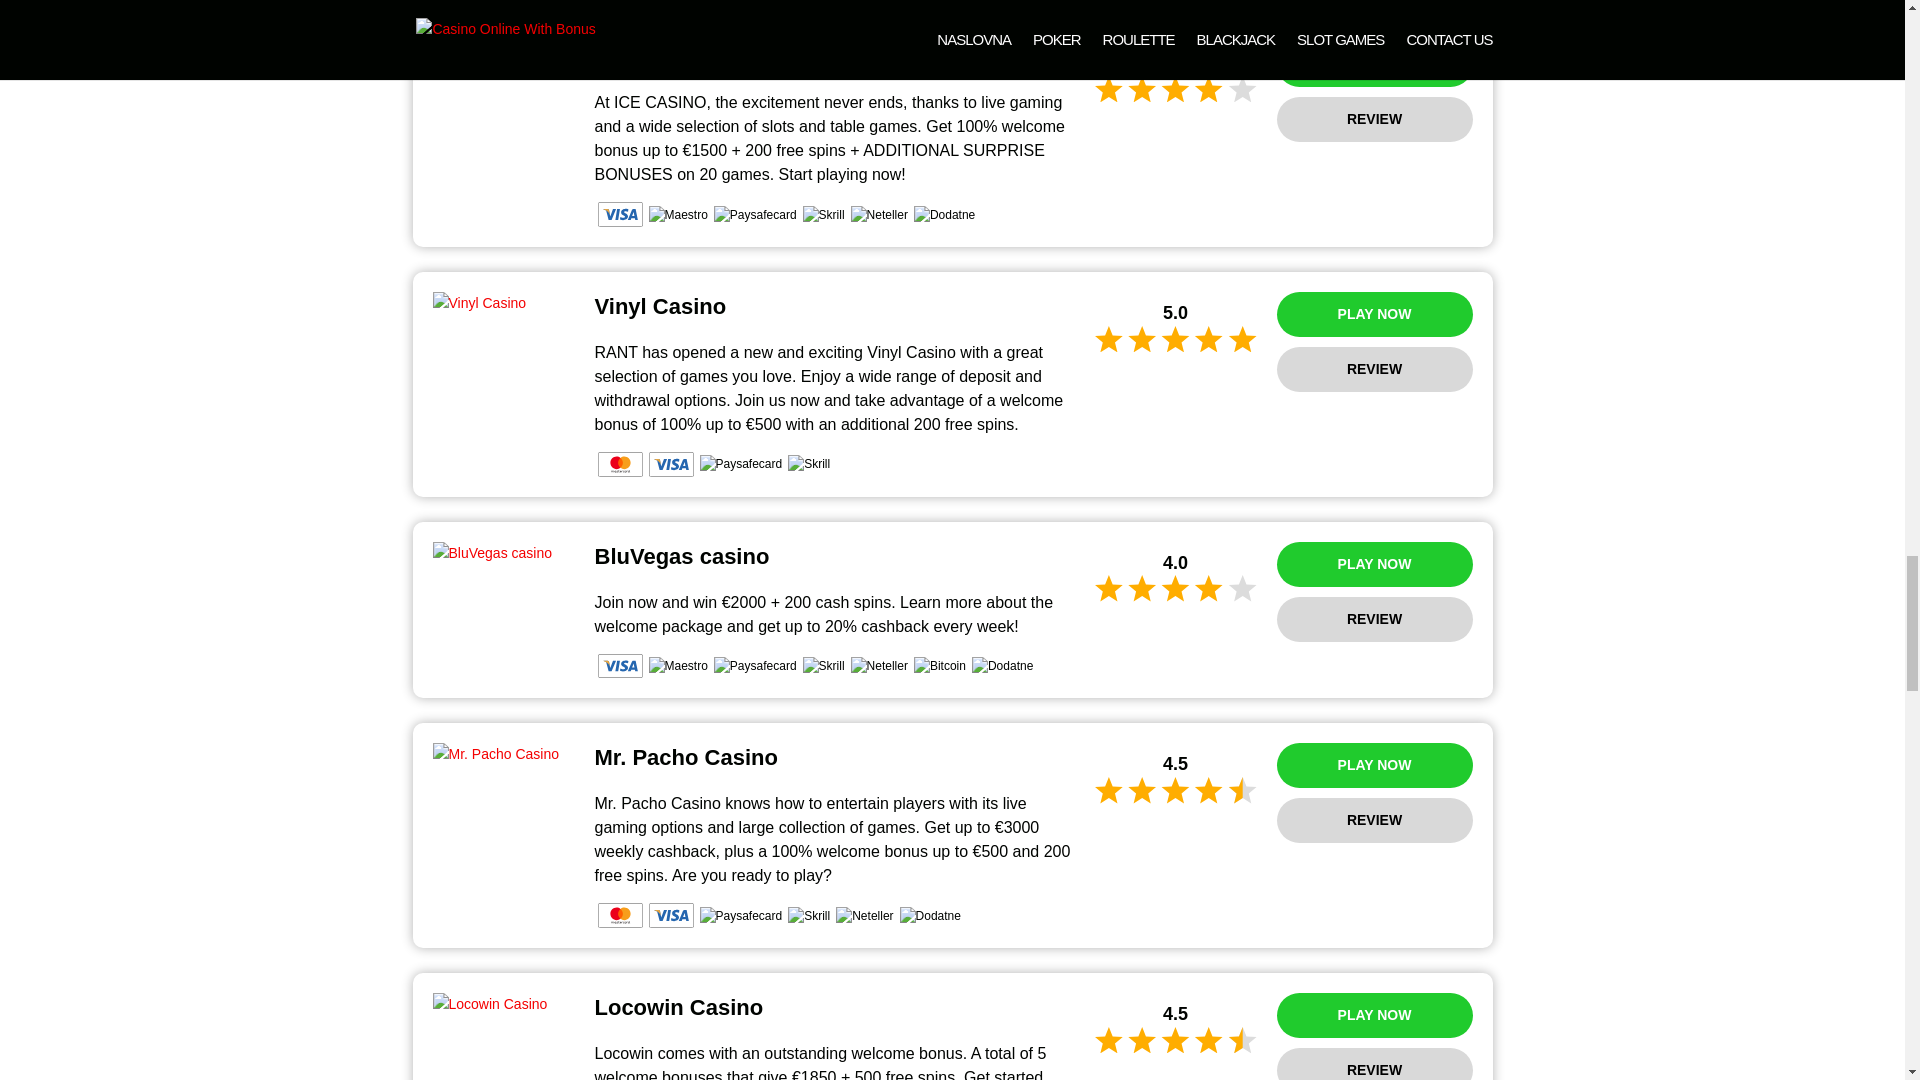 Image resolution: width=1920 pixels, height=1080 pixels. Describe the element at coordinates (1374, 1064) in the screenshot. I see `REVIEW` at that location.